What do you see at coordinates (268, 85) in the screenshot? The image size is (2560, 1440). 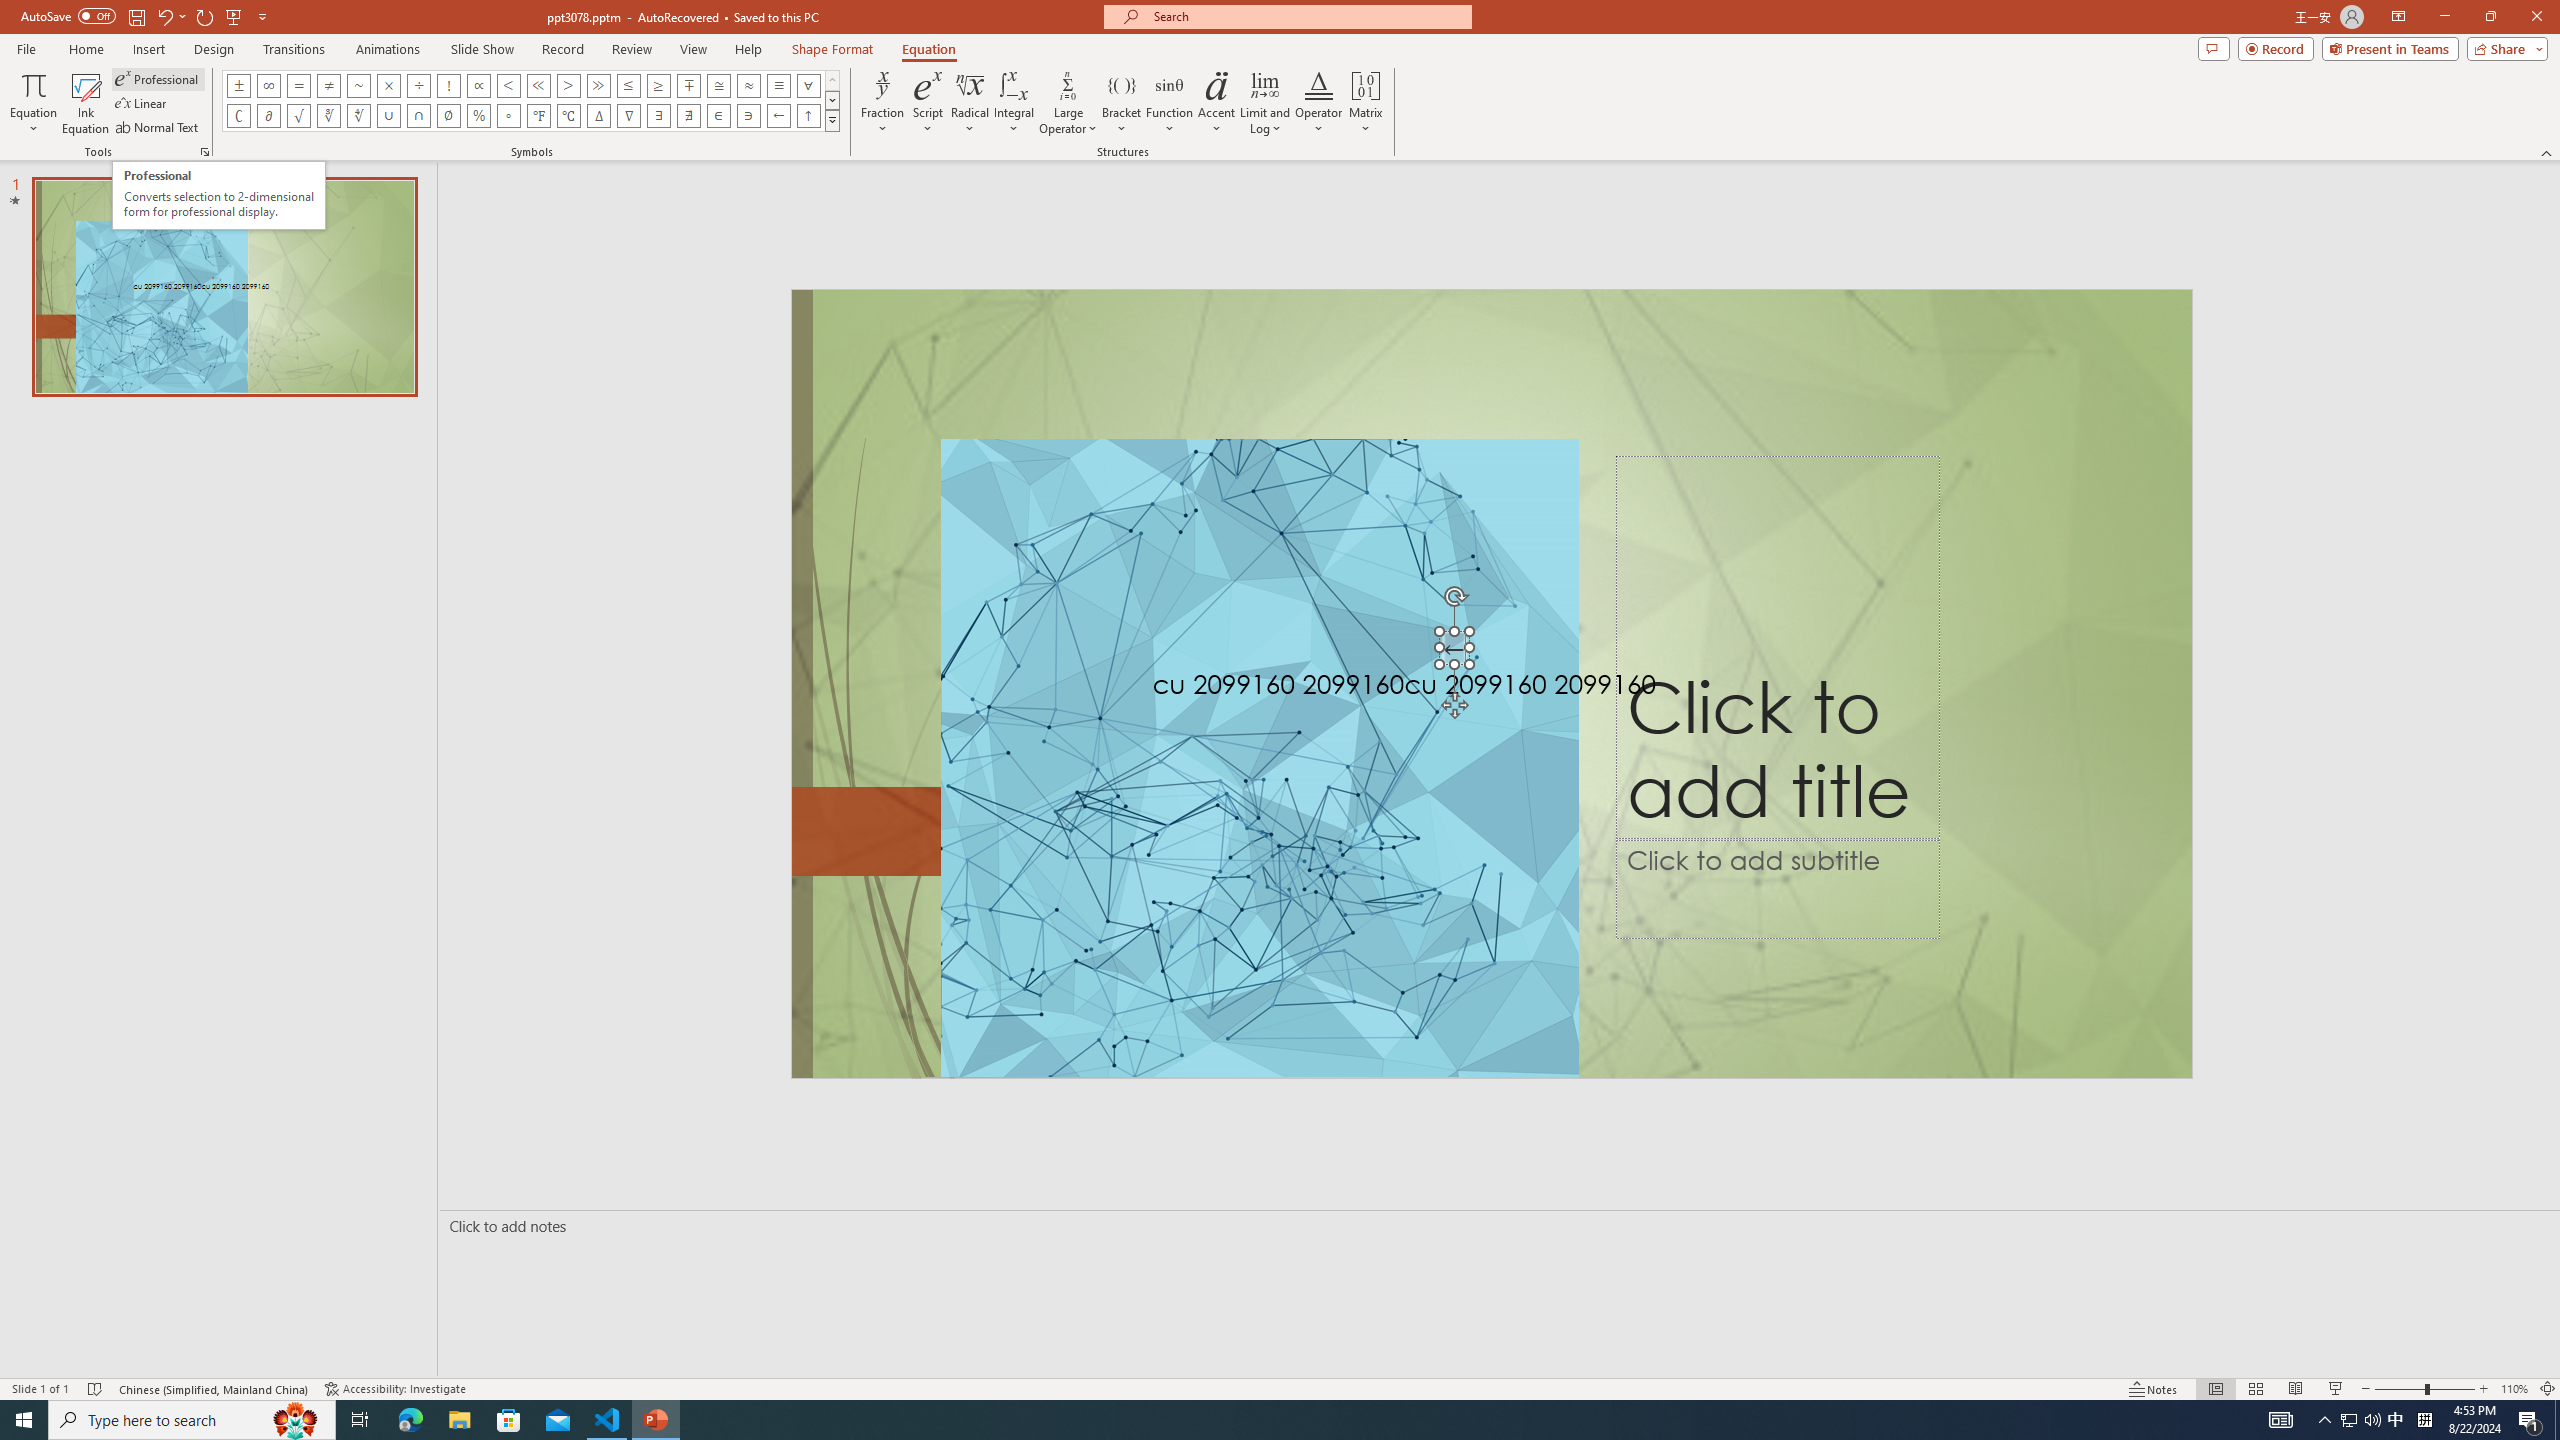 I see `Equation Symbol Infinity` at bounding box center [268, 85].